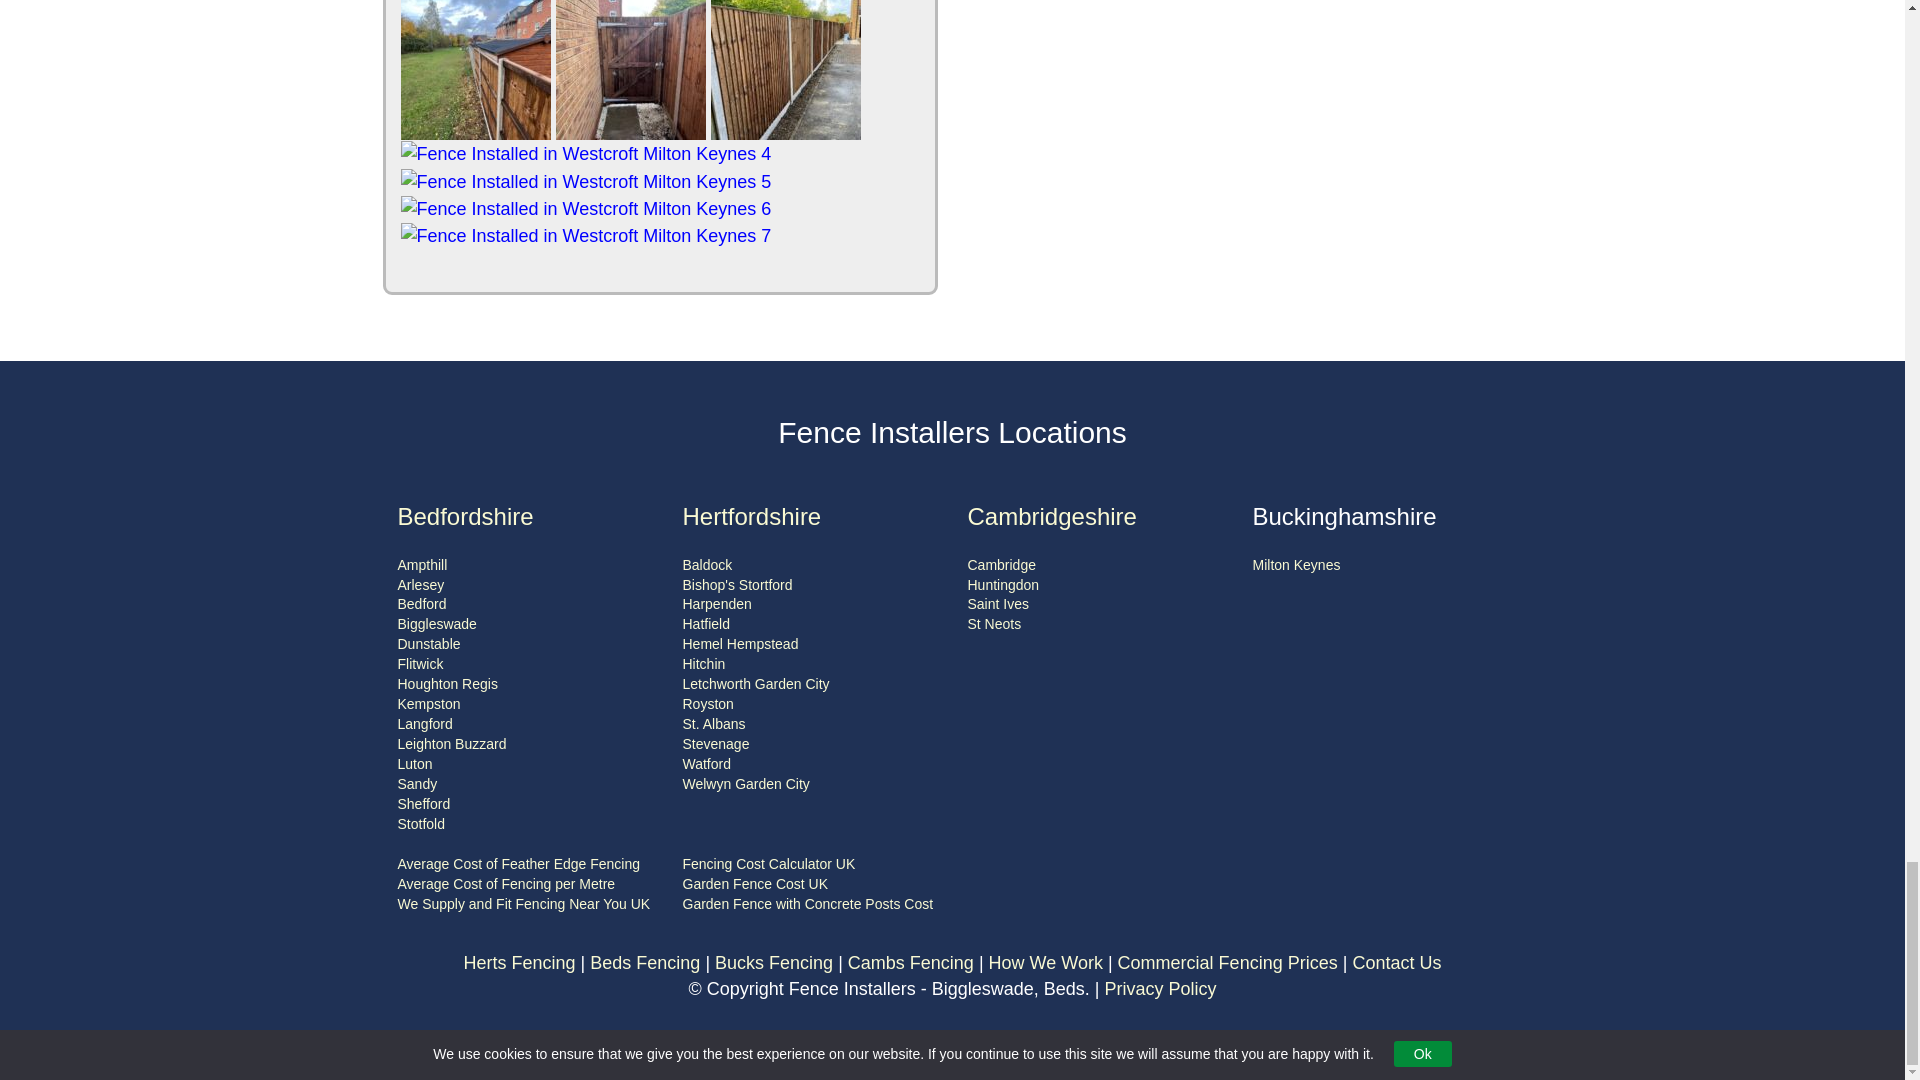  I want to click on Bedford, so click(422, 604).